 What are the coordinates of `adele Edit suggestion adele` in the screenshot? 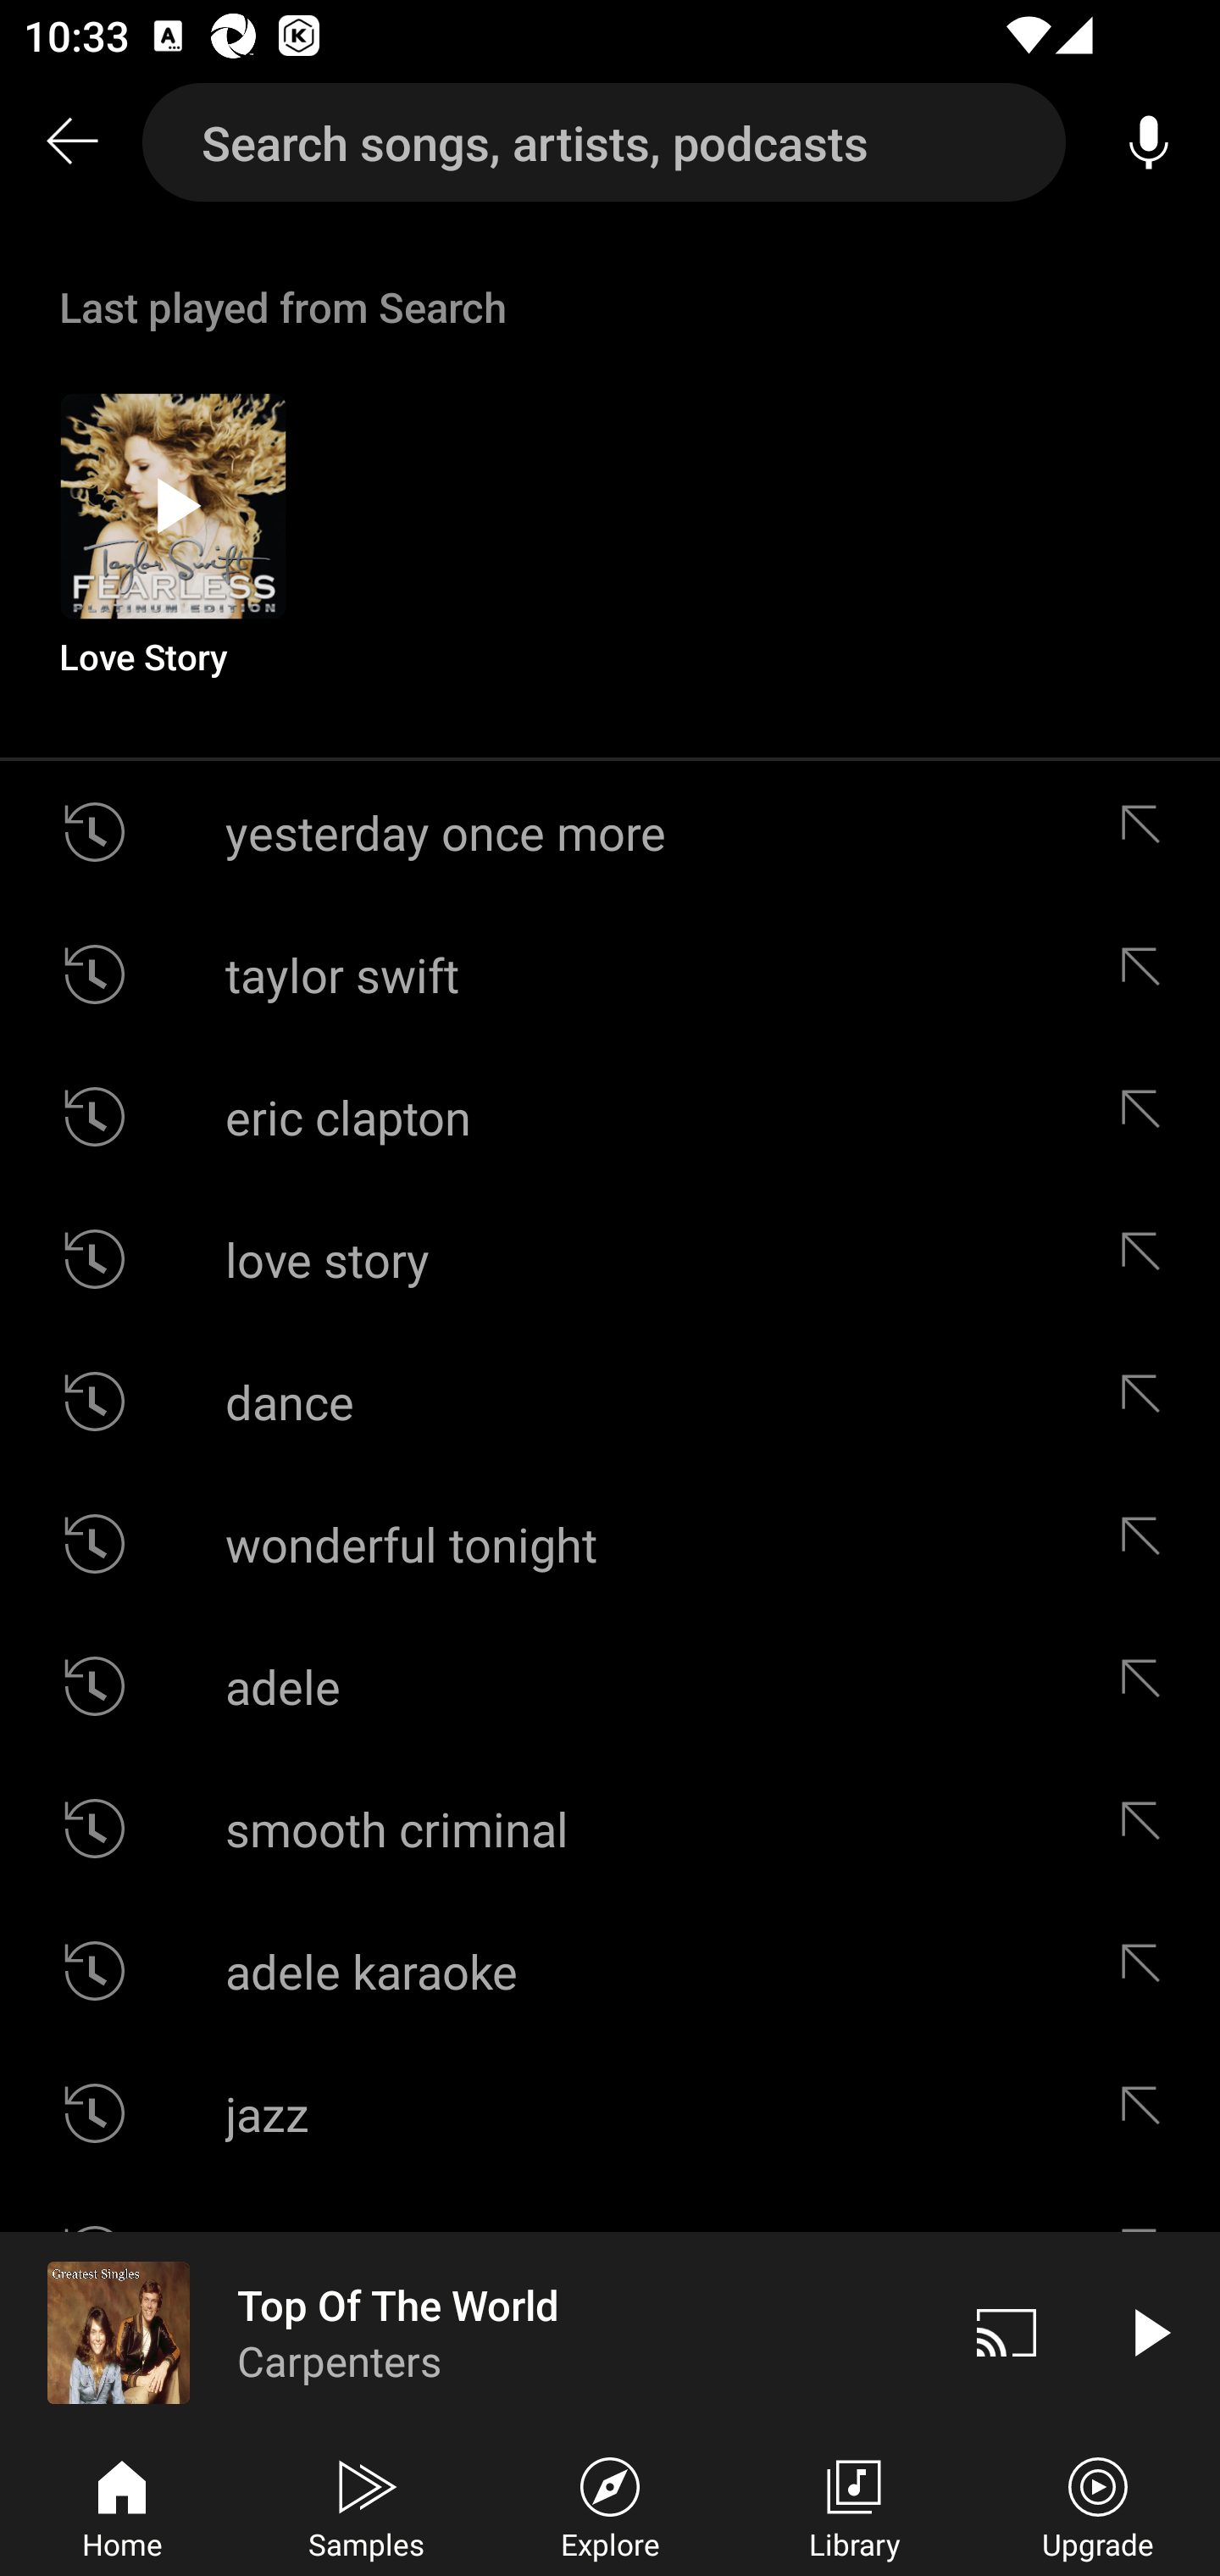 It's located at (610, 1686).